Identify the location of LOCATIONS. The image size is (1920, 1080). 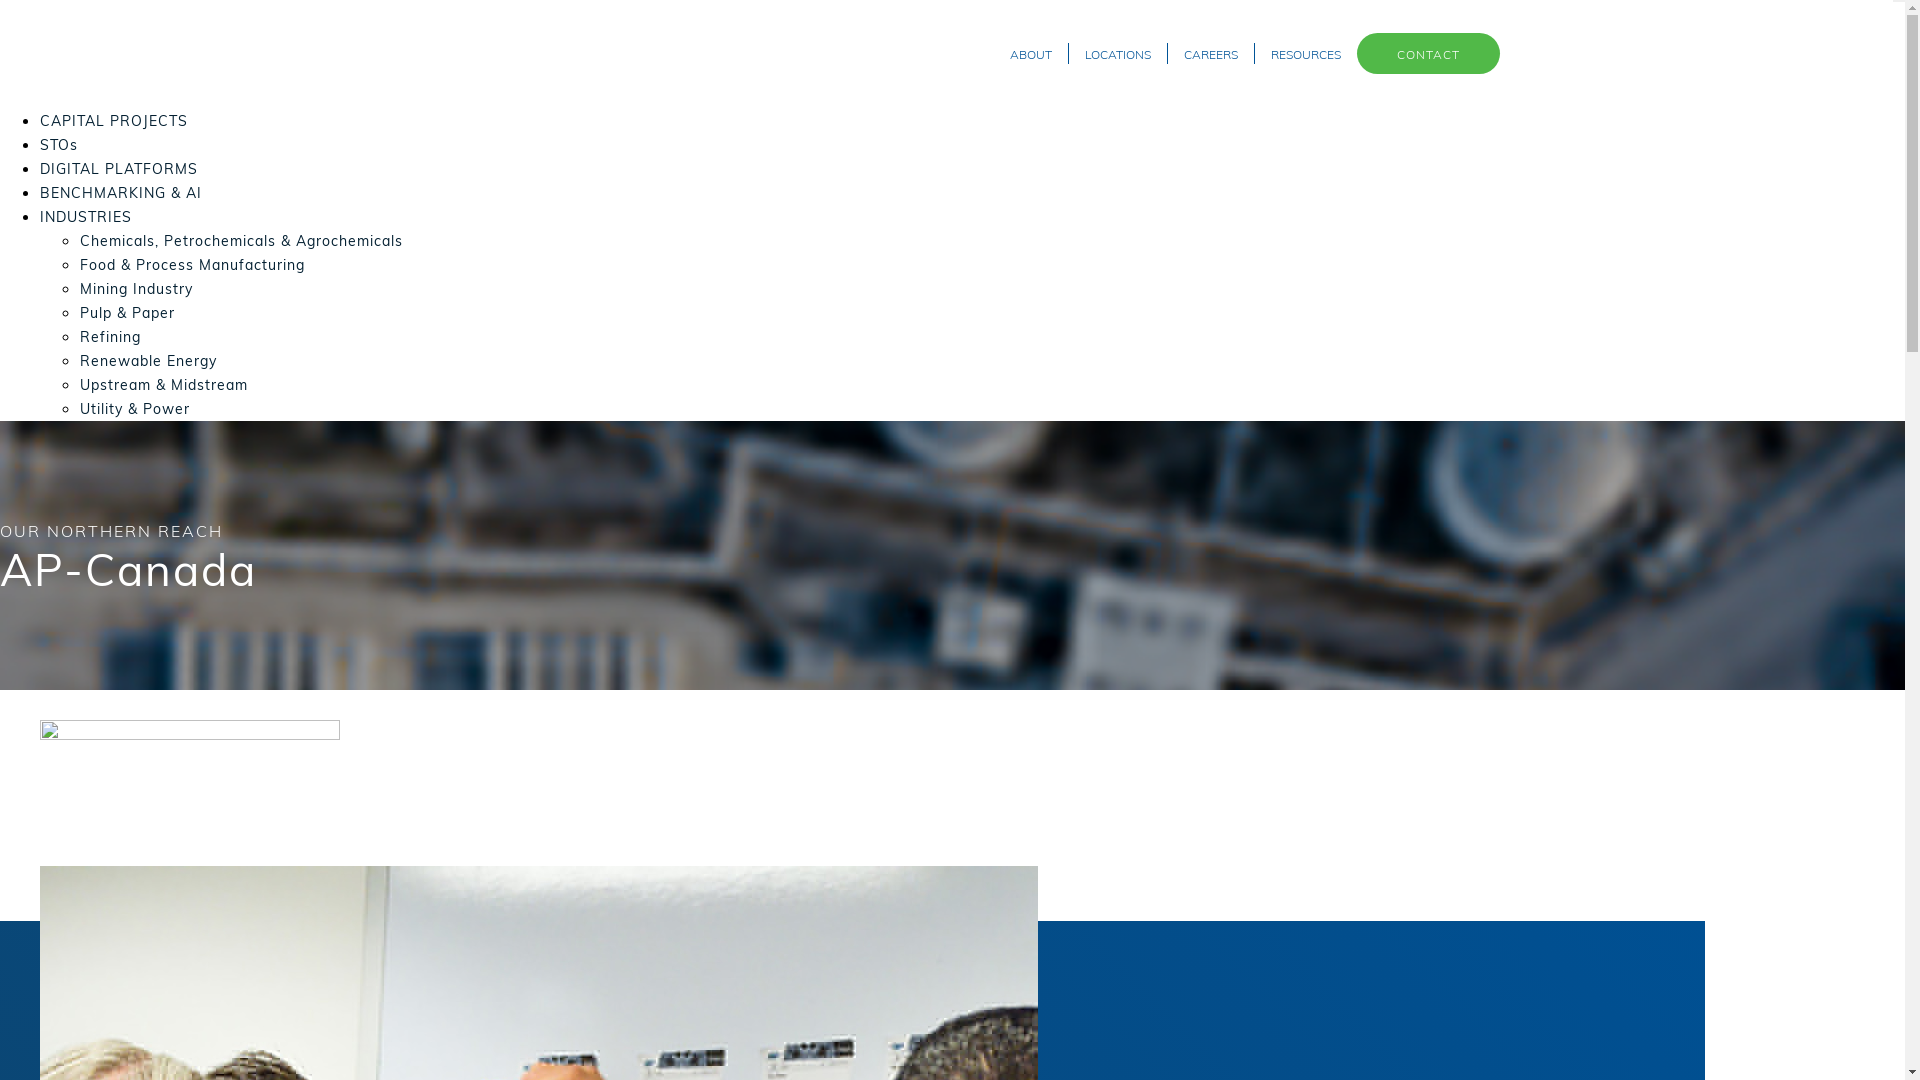
(1118, 54).